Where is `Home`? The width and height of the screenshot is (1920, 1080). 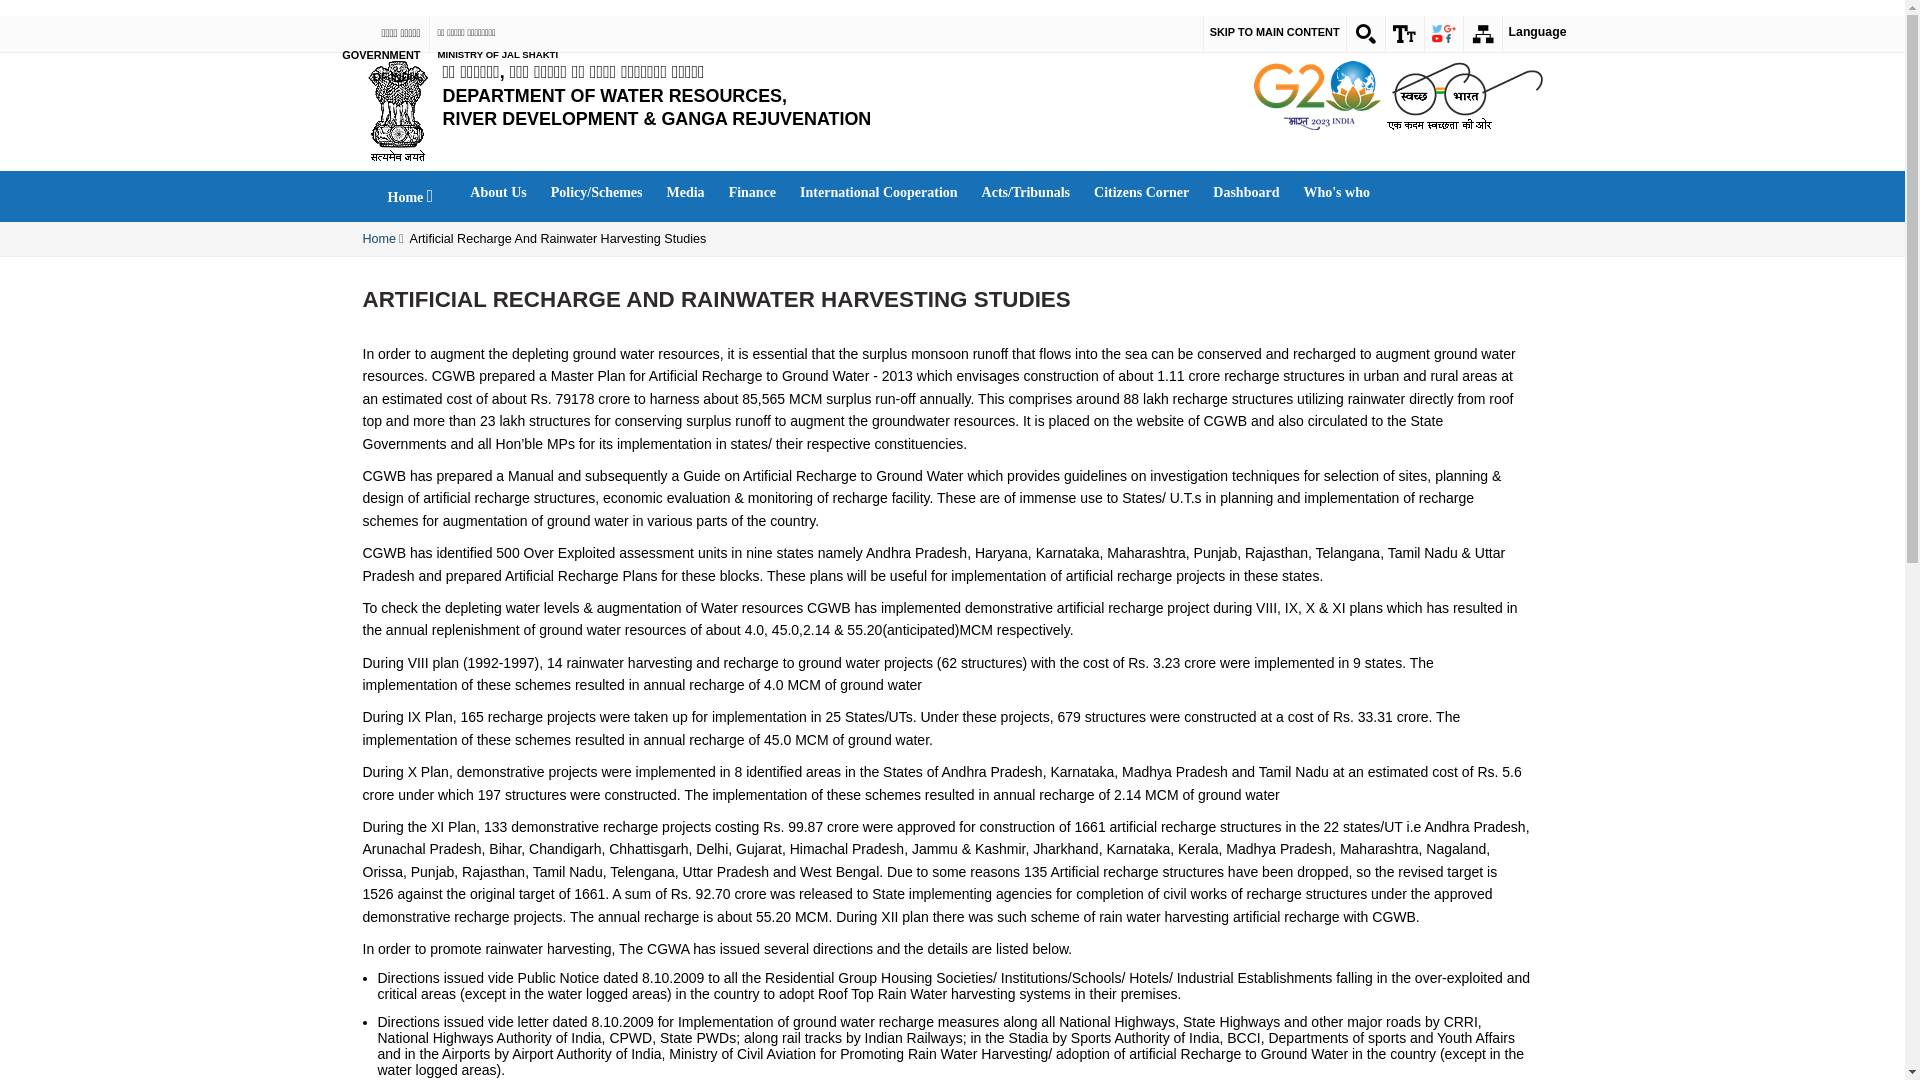
Home is located at coordinates (699, 96).